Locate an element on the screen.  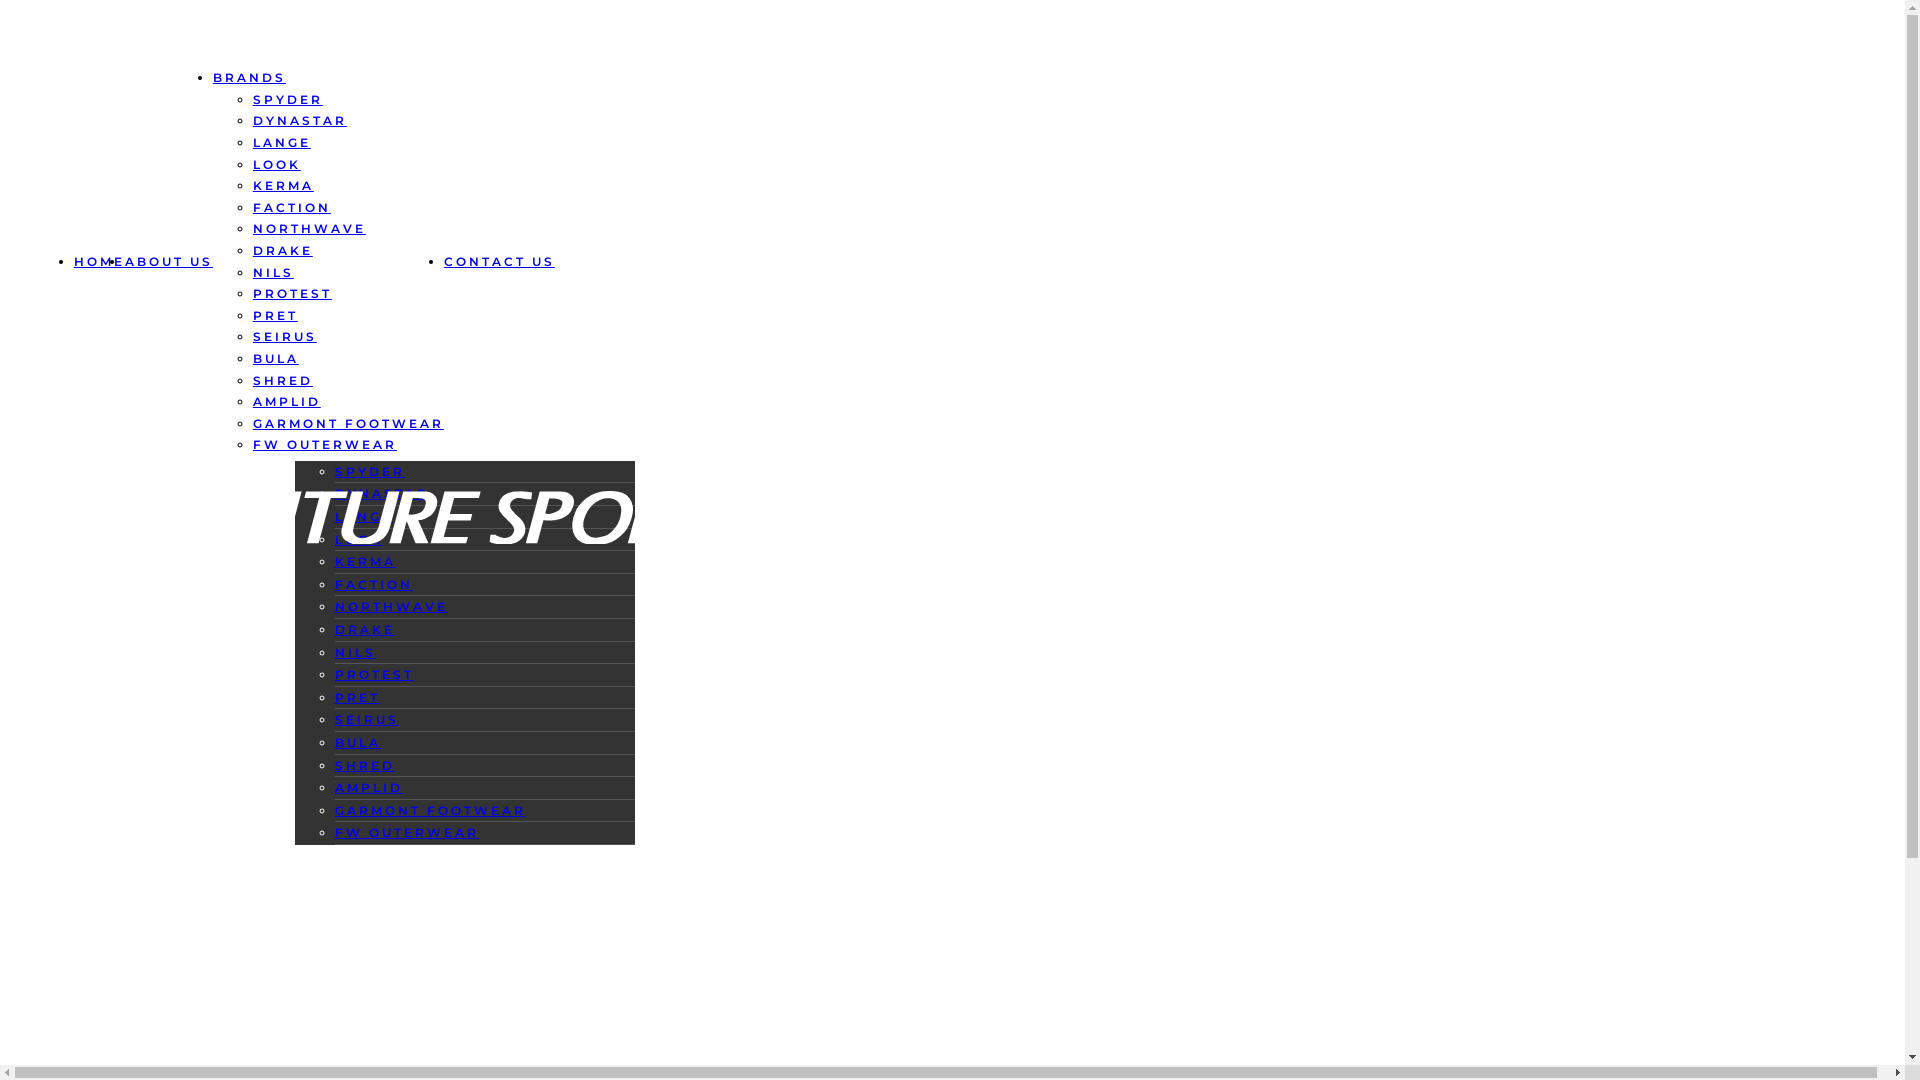
FACTION is located at coordinates (292, 208).